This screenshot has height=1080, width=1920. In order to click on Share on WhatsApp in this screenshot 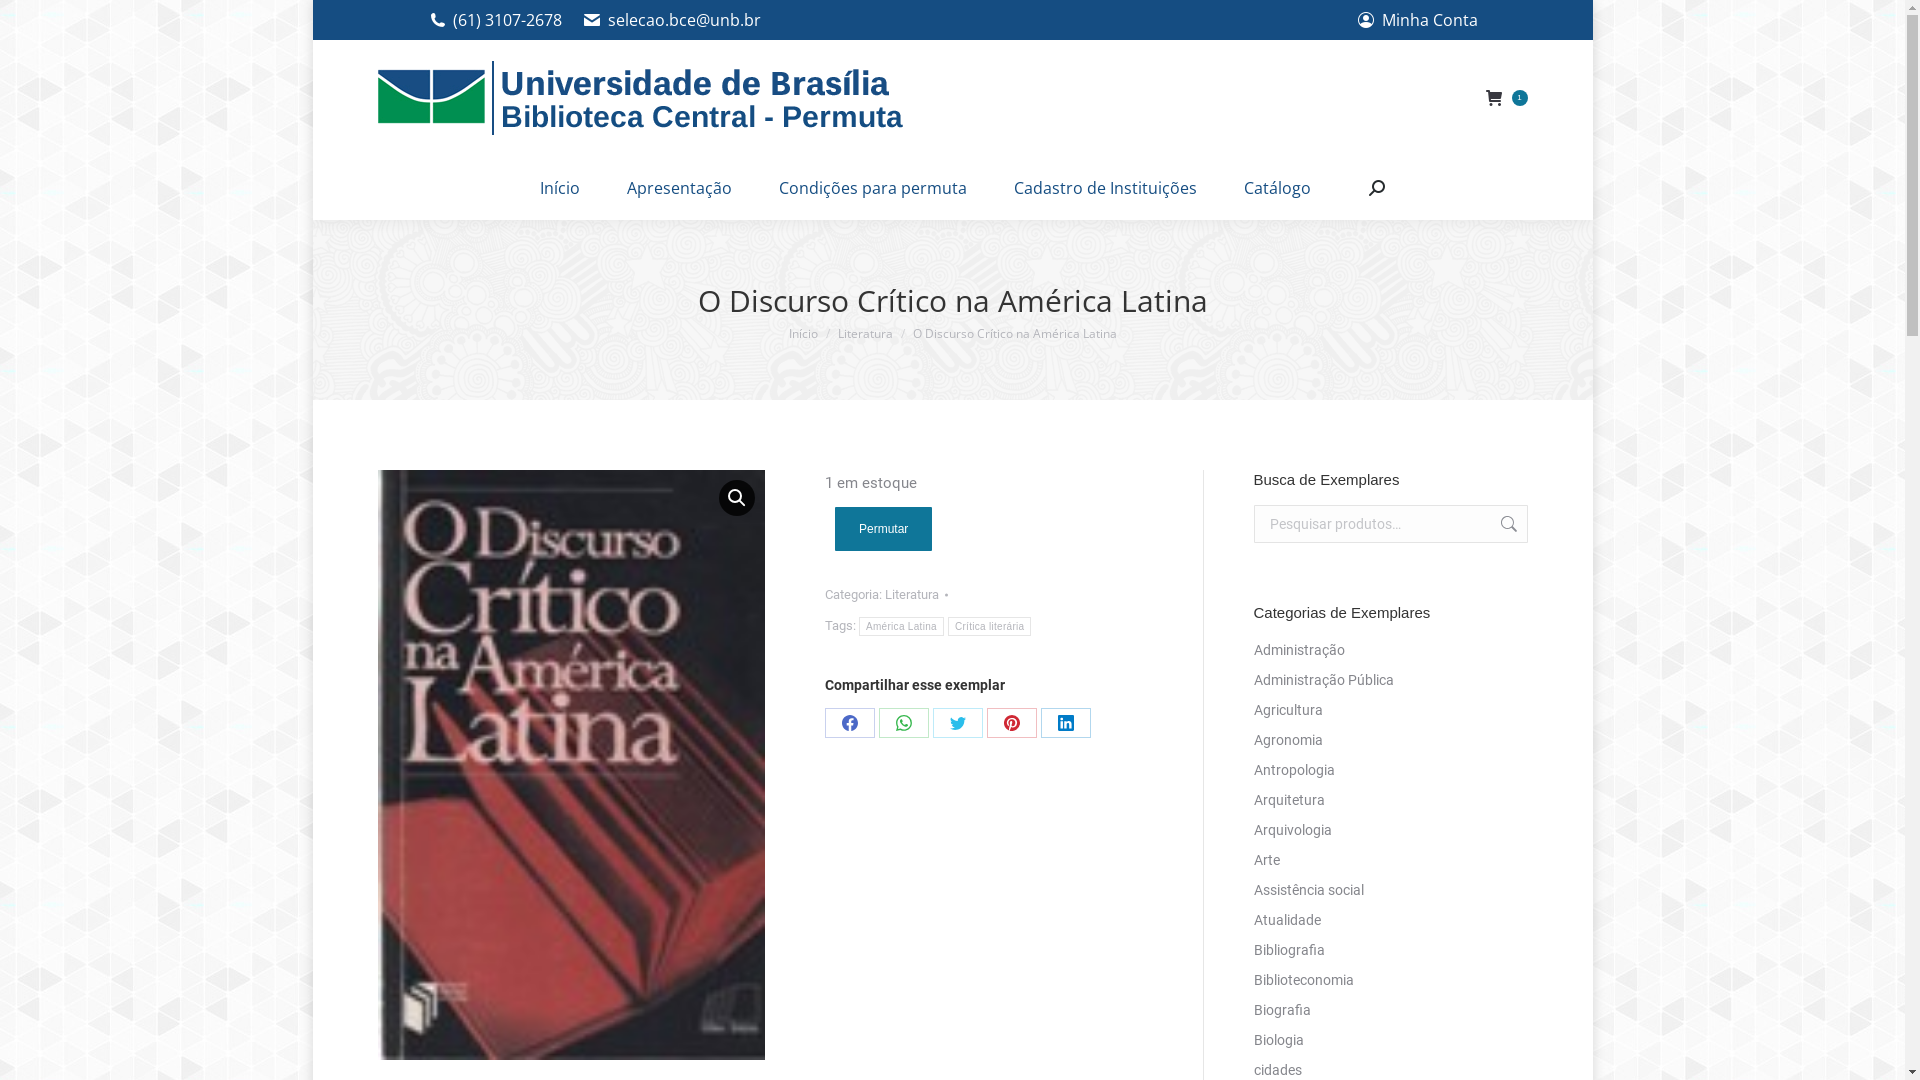, I will do `click(904, 723)`.